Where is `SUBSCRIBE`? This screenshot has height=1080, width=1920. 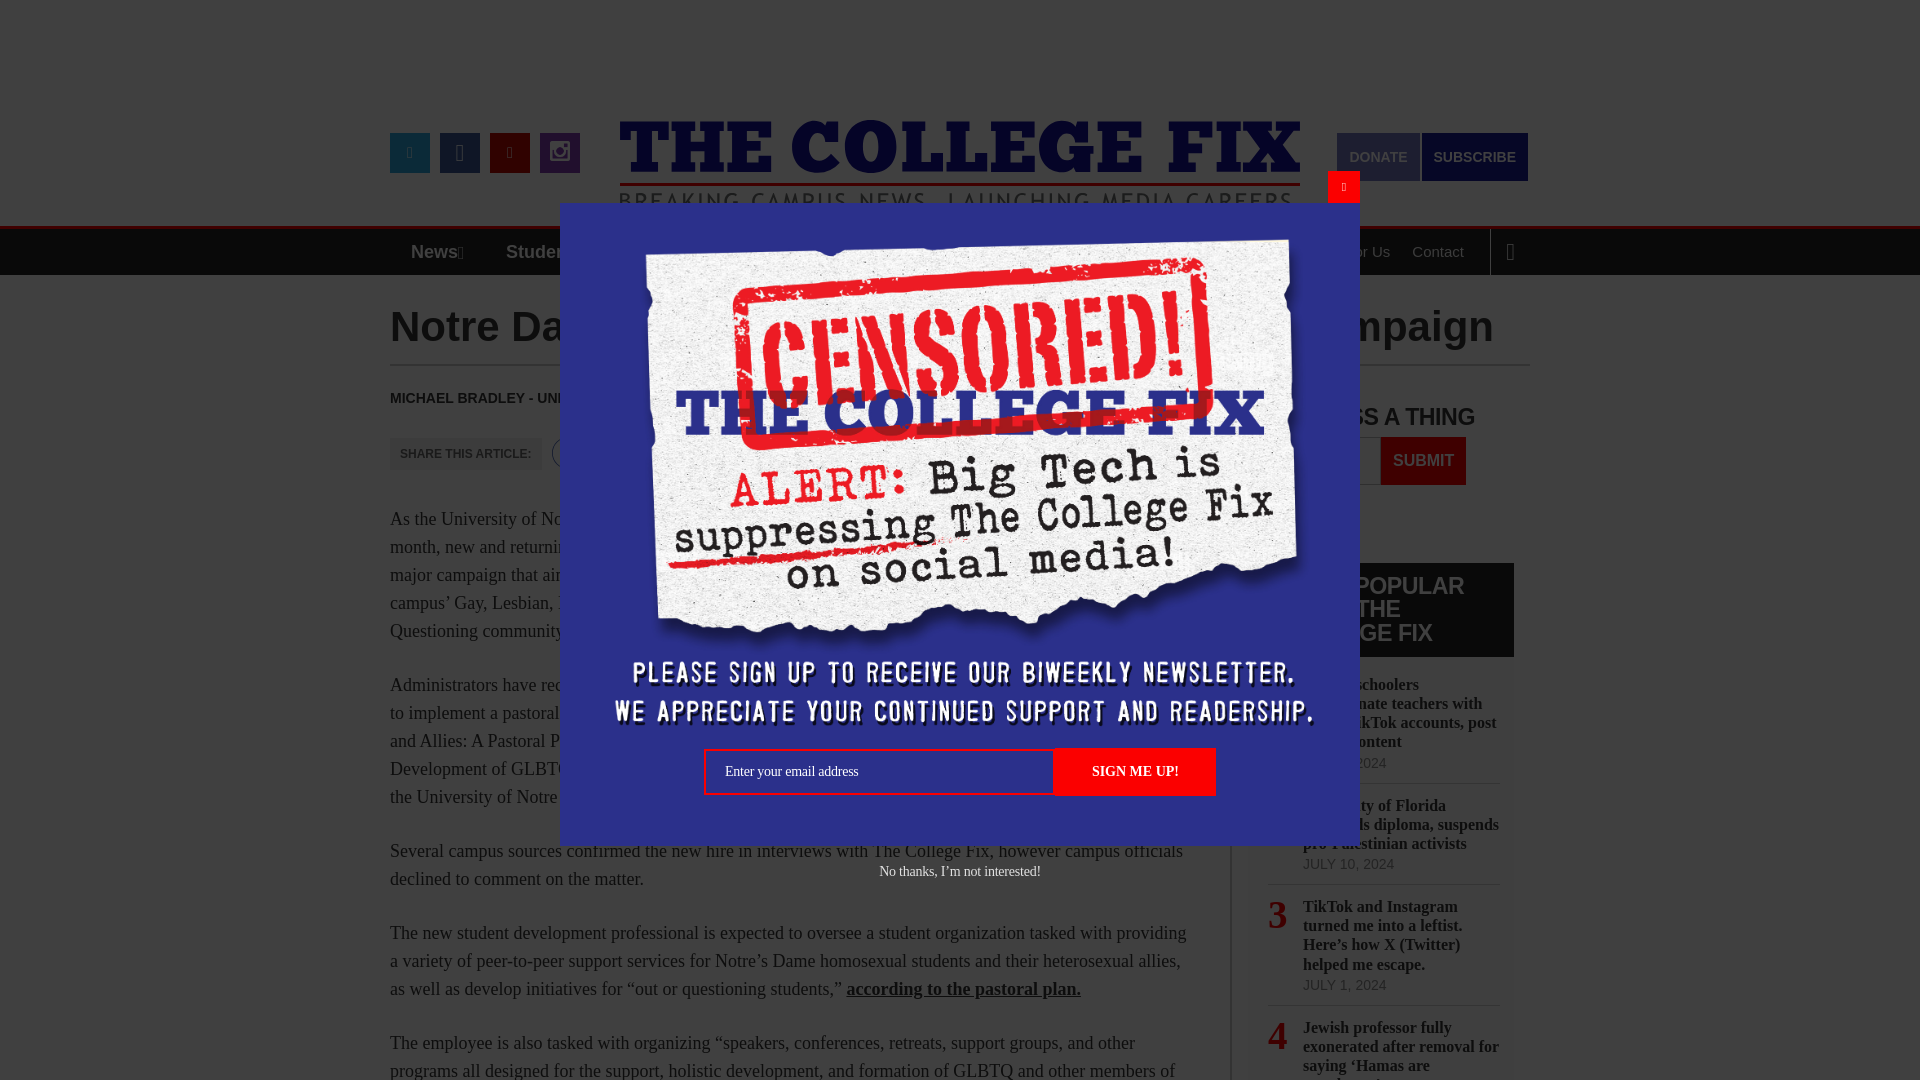
SUBSCRIBE is located at coordinates (1475, 156).